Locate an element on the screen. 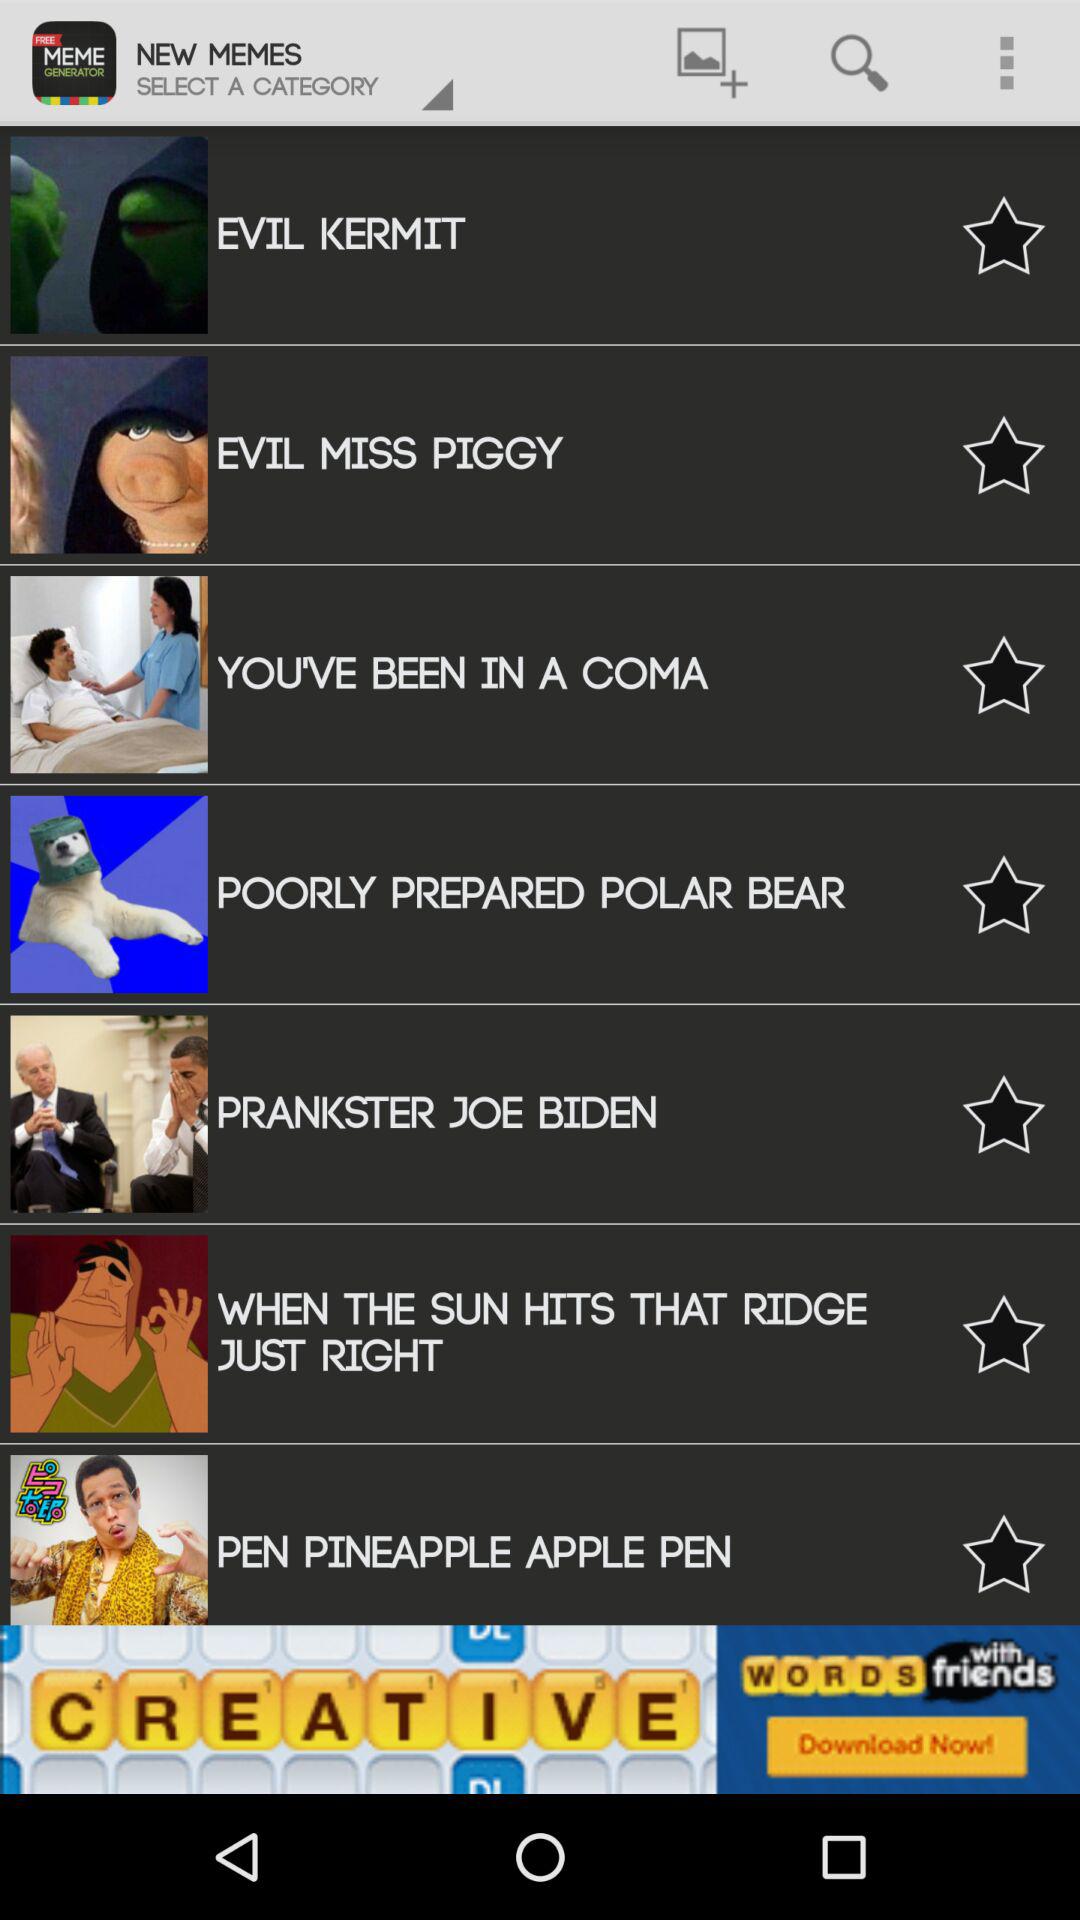 This screenshot has height=1920, width=1080. add to favorites is located at coordinates (1004, 894).